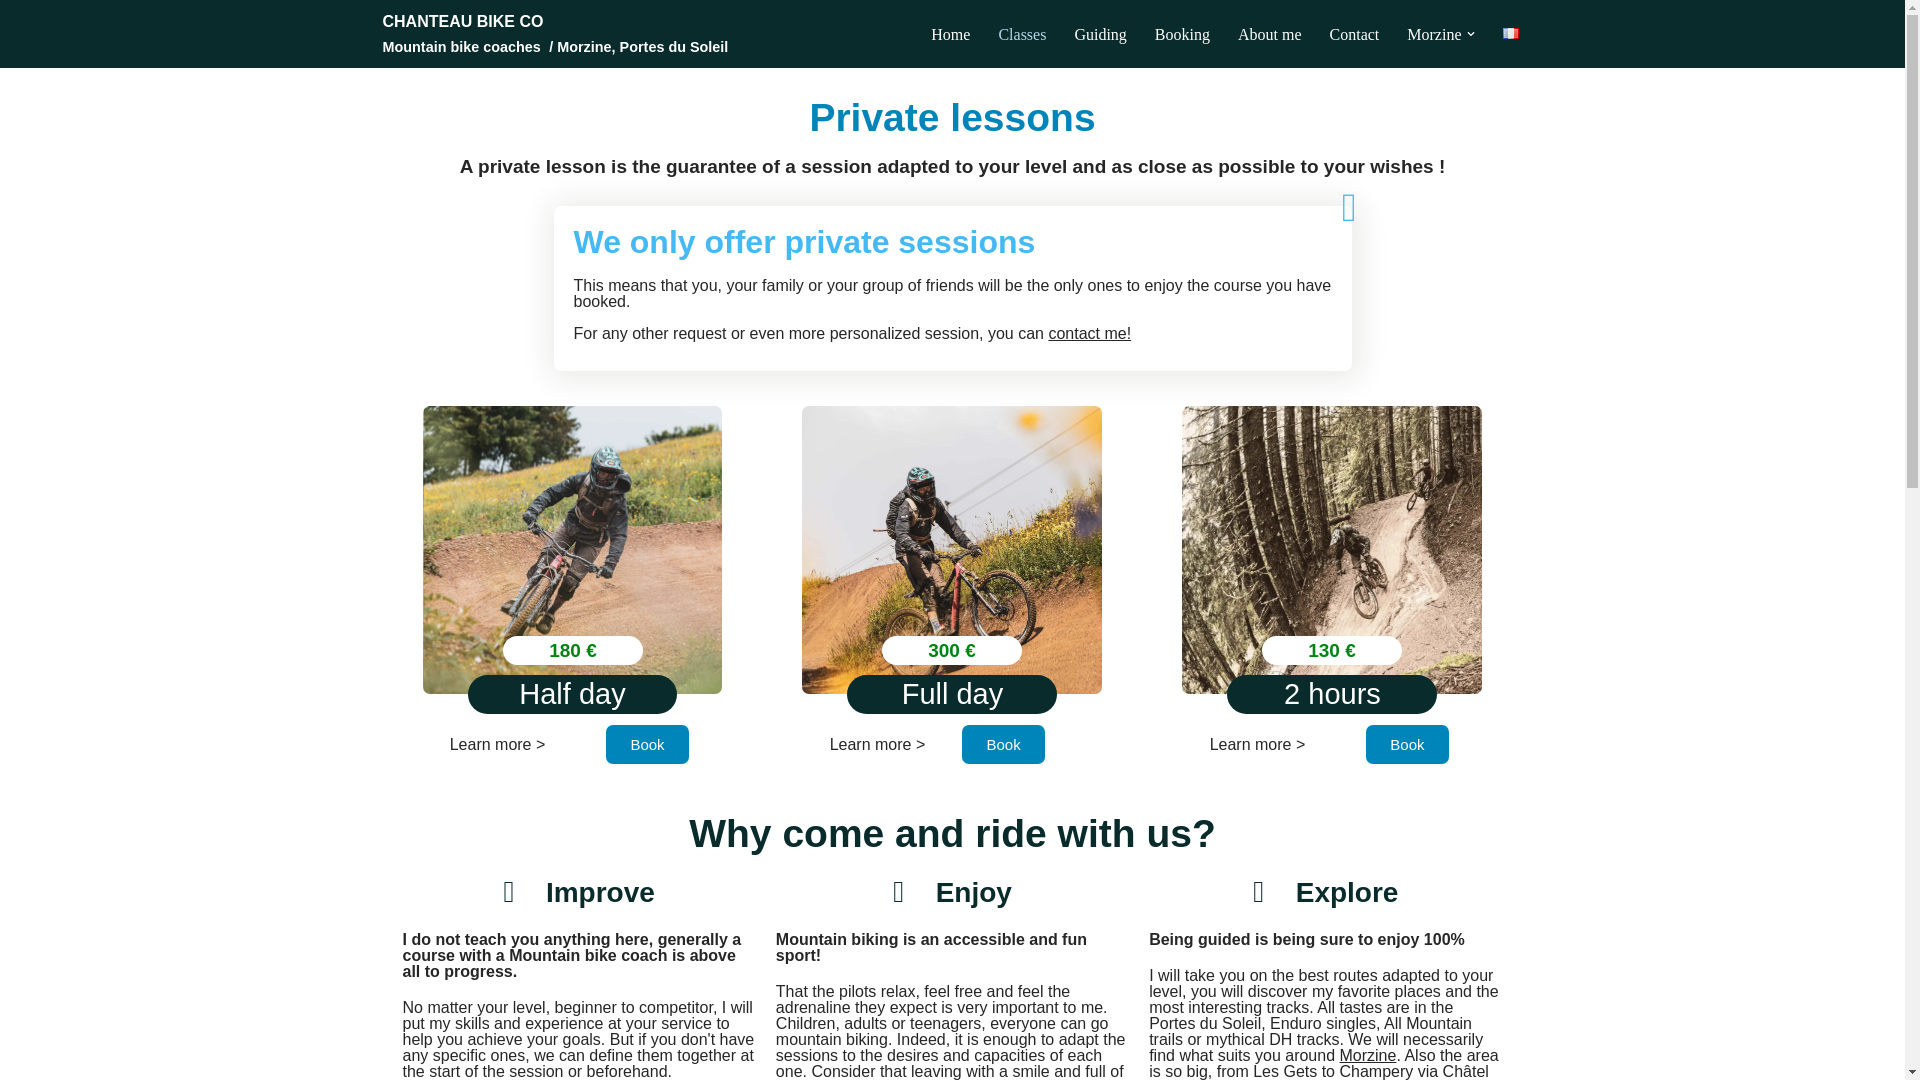 This screenshot has height=1080, width=1920. What do you see at coordinates (1182, 34) in the screenshot?
I see `Booking` at bounding box center [1182, 34].